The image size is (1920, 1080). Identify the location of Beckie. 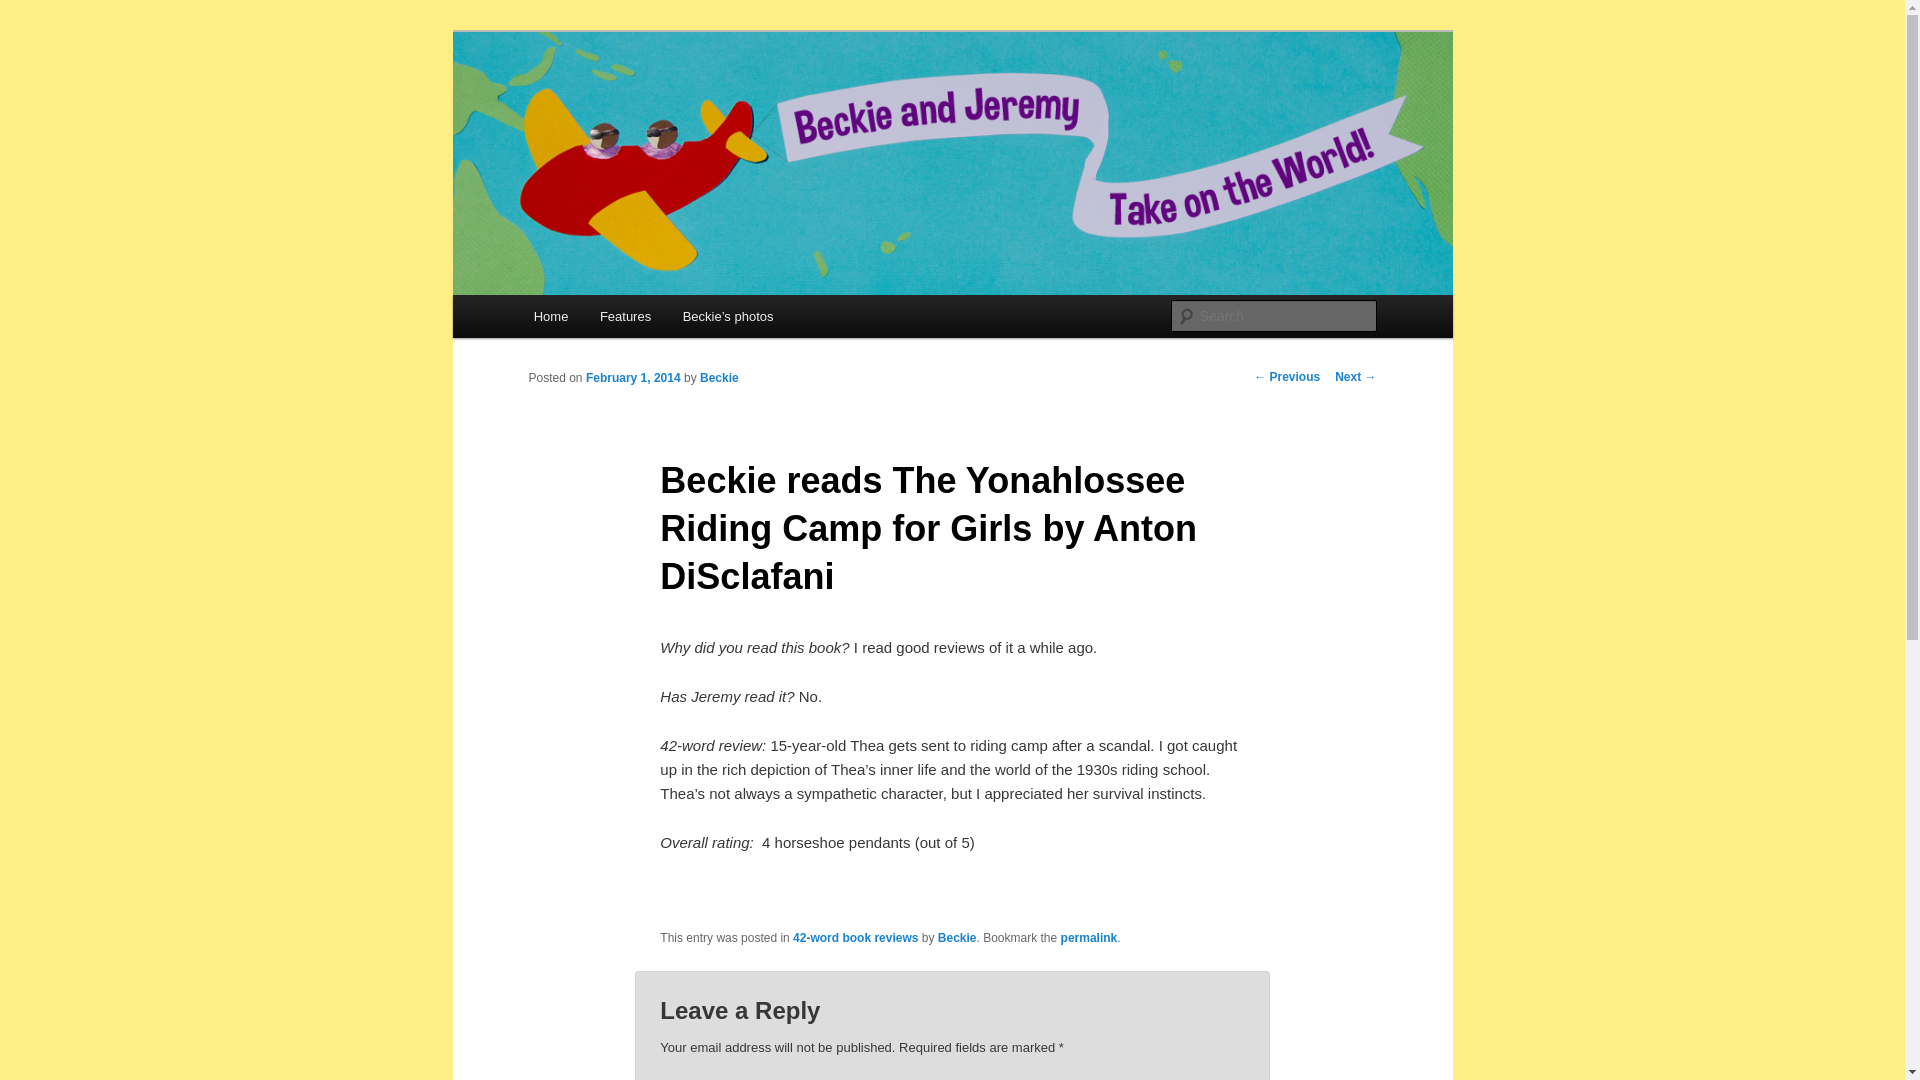
(720, 378).